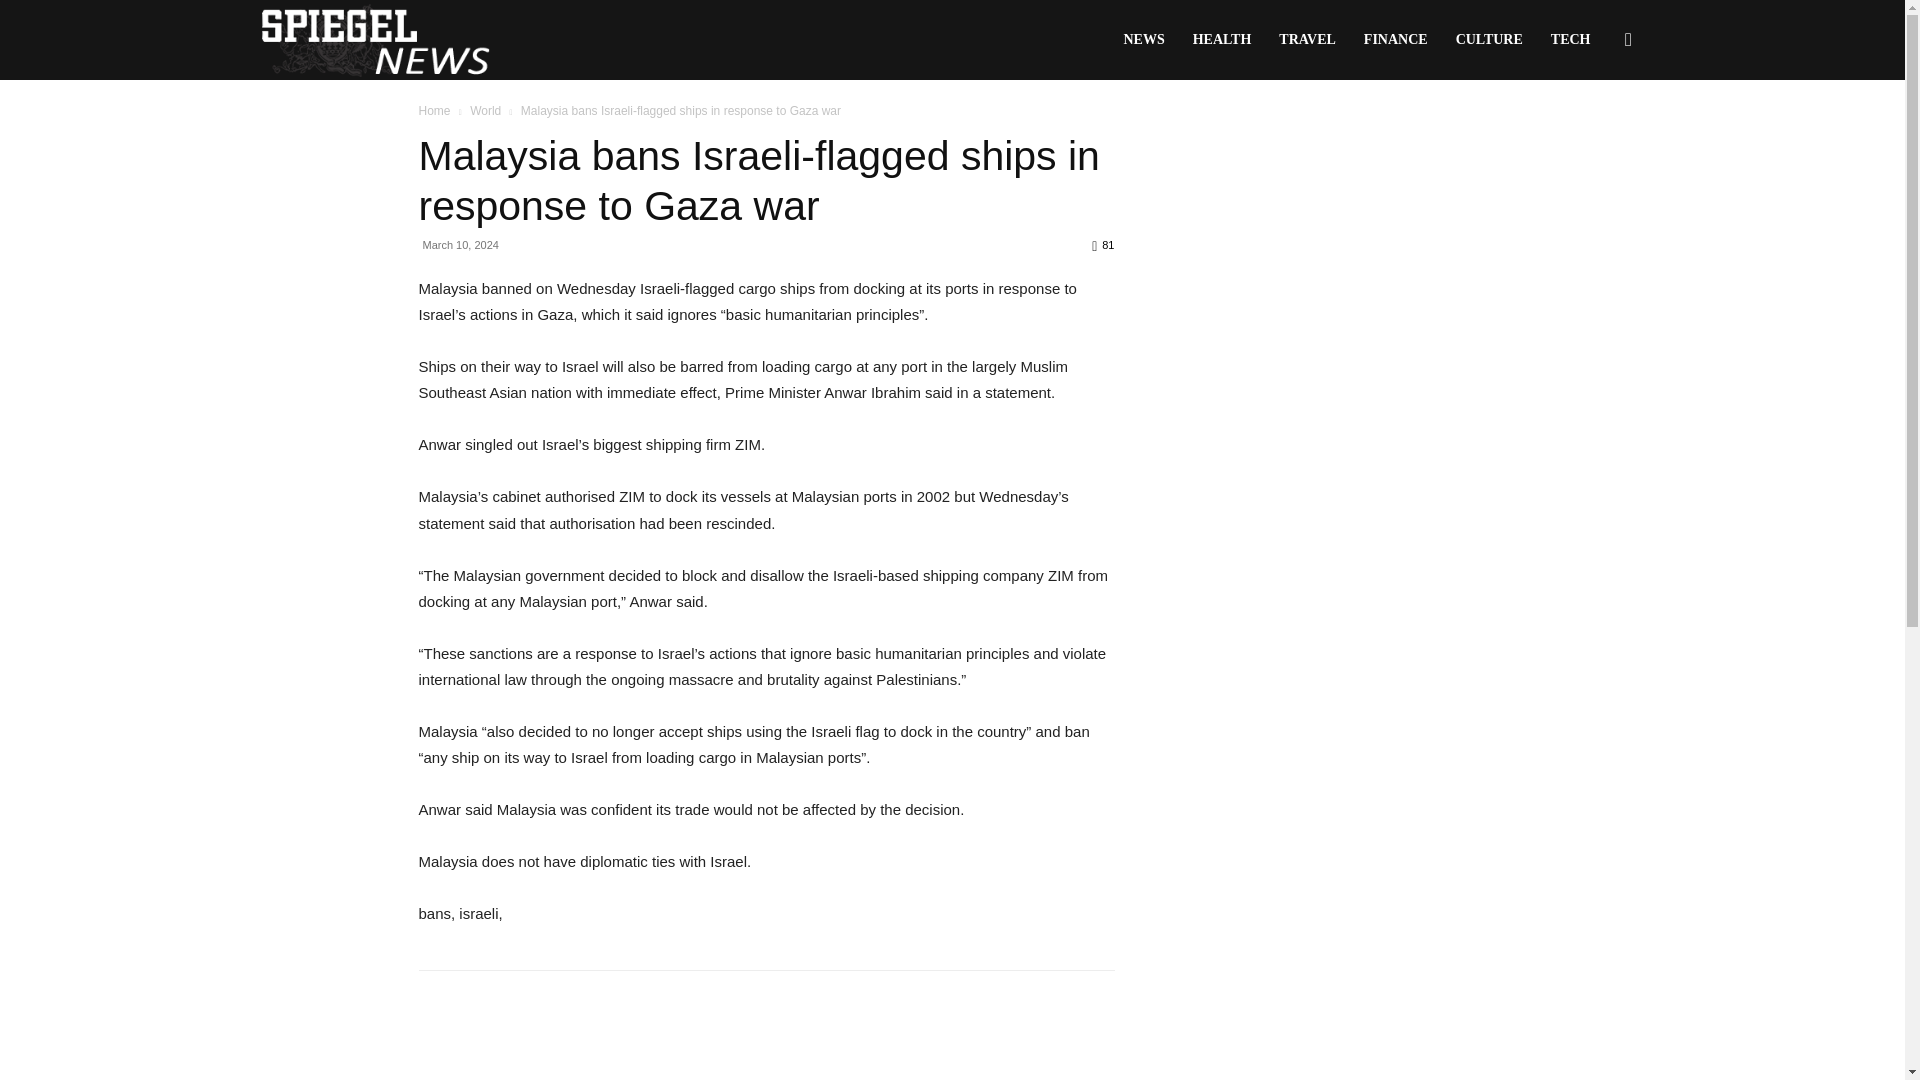 This screenshot has width=1920, height=1080. Describe the element at coordinates (1395, 40) in the screenshot. I see `FINANCE` at that location.